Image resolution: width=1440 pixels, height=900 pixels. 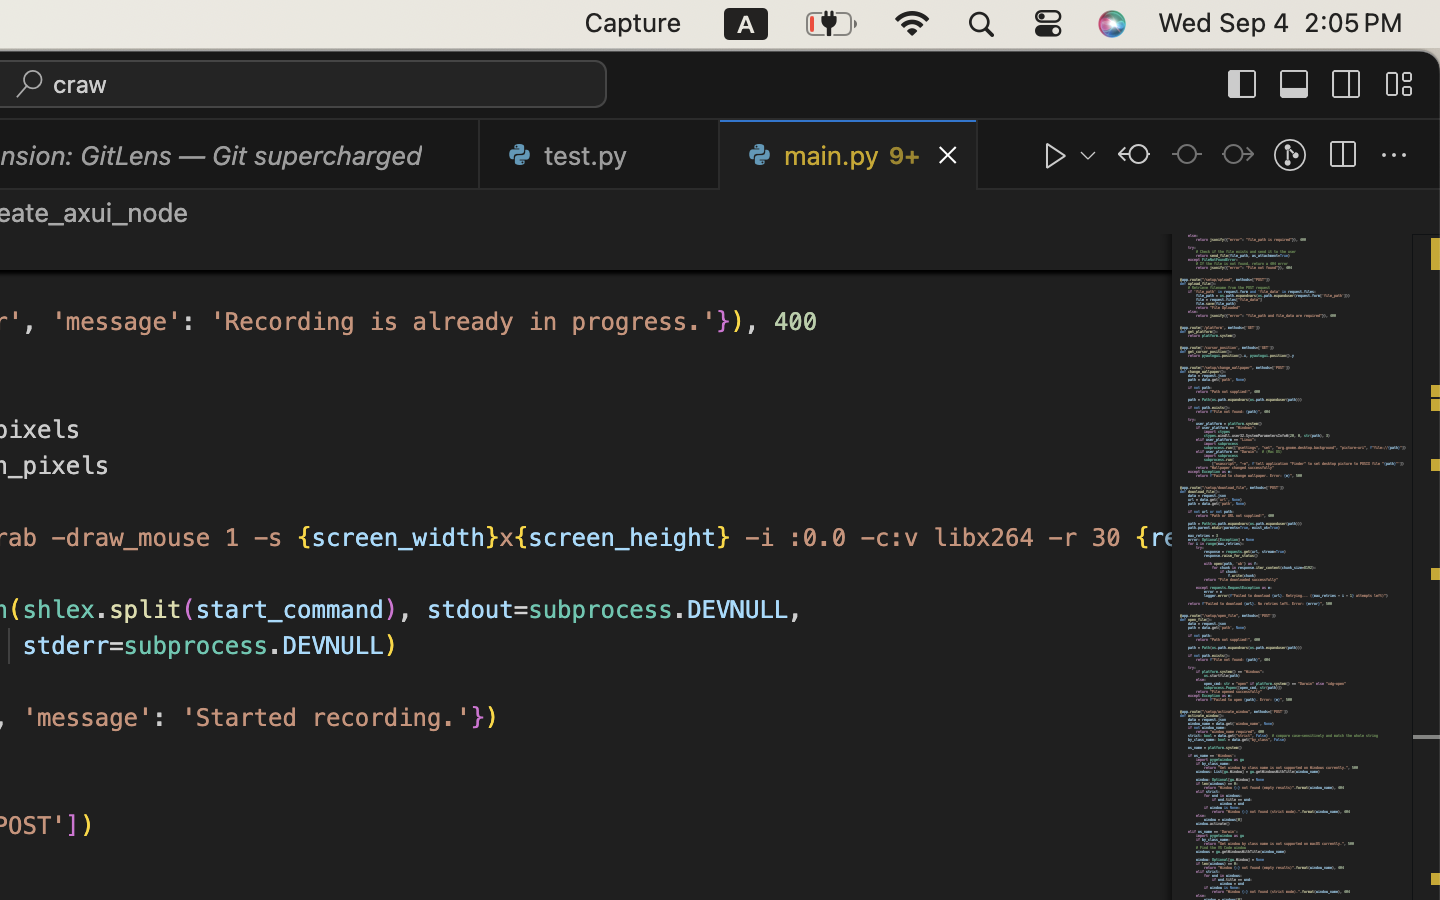 What do you see at coordinates (849, 155) in the screenshot?
I see `1 main.py   9+` at bounding box center [849, 155].